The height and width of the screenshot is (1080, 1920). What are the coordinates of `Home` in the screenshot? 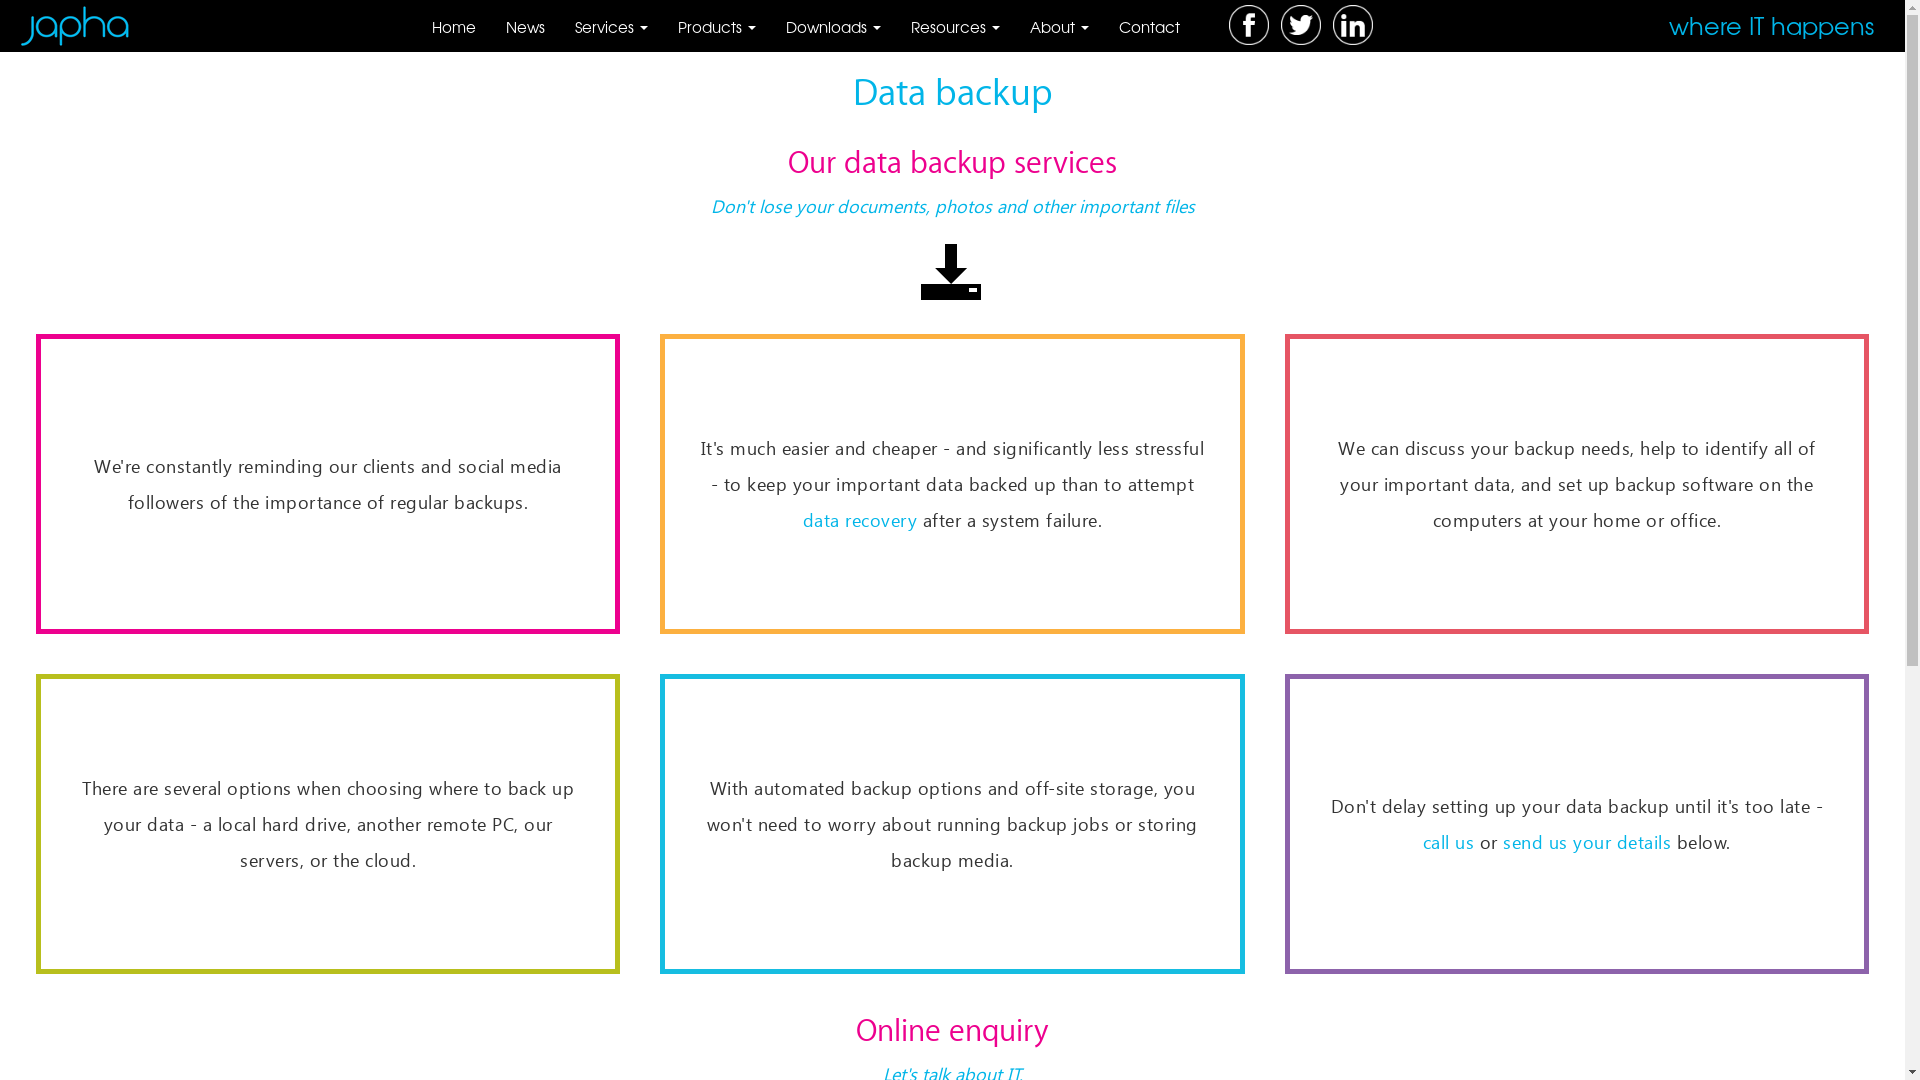 It's located at (452, 26).